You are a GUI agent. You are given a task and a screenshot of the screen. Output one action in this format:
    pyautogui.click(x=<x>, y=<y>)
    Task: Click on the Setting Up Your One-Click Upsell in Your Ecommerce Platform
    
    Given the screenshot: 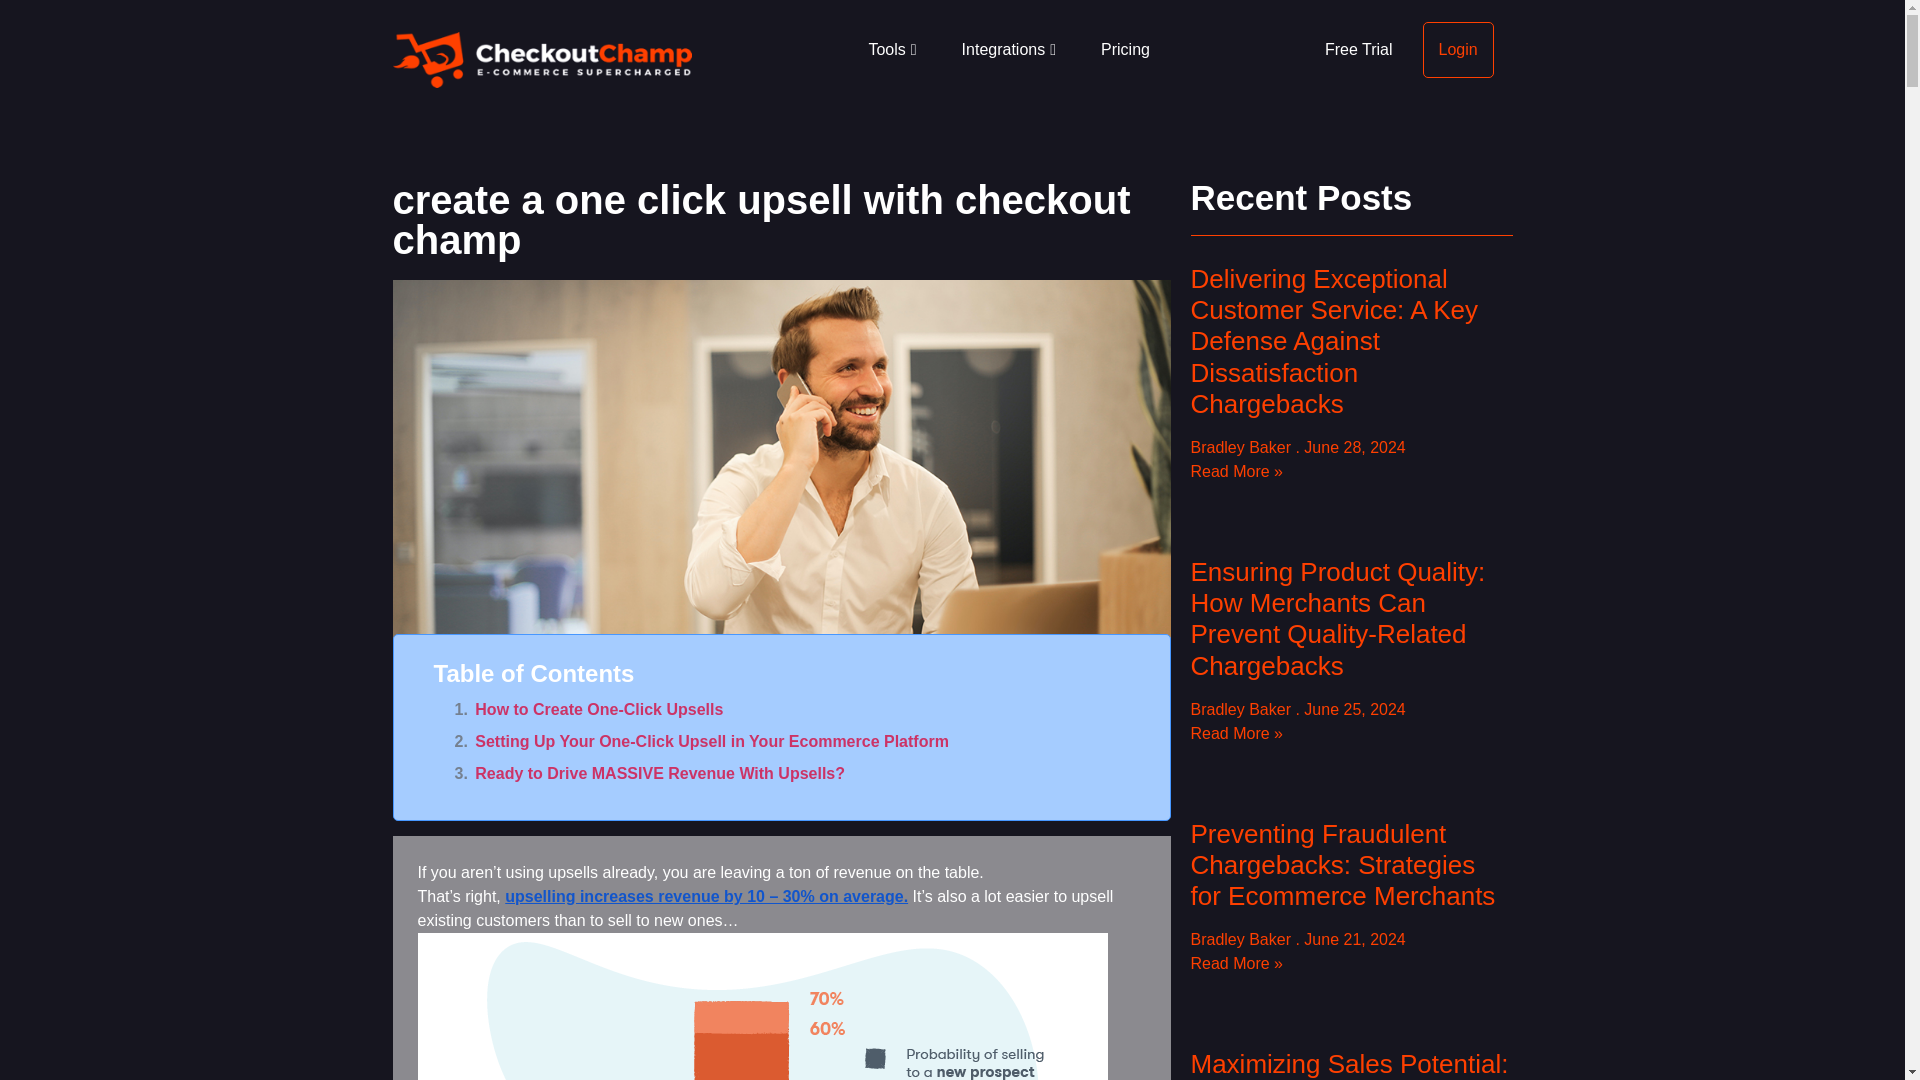 What is the action you would take?
    pyautogui.click(x=782, y=746)
    